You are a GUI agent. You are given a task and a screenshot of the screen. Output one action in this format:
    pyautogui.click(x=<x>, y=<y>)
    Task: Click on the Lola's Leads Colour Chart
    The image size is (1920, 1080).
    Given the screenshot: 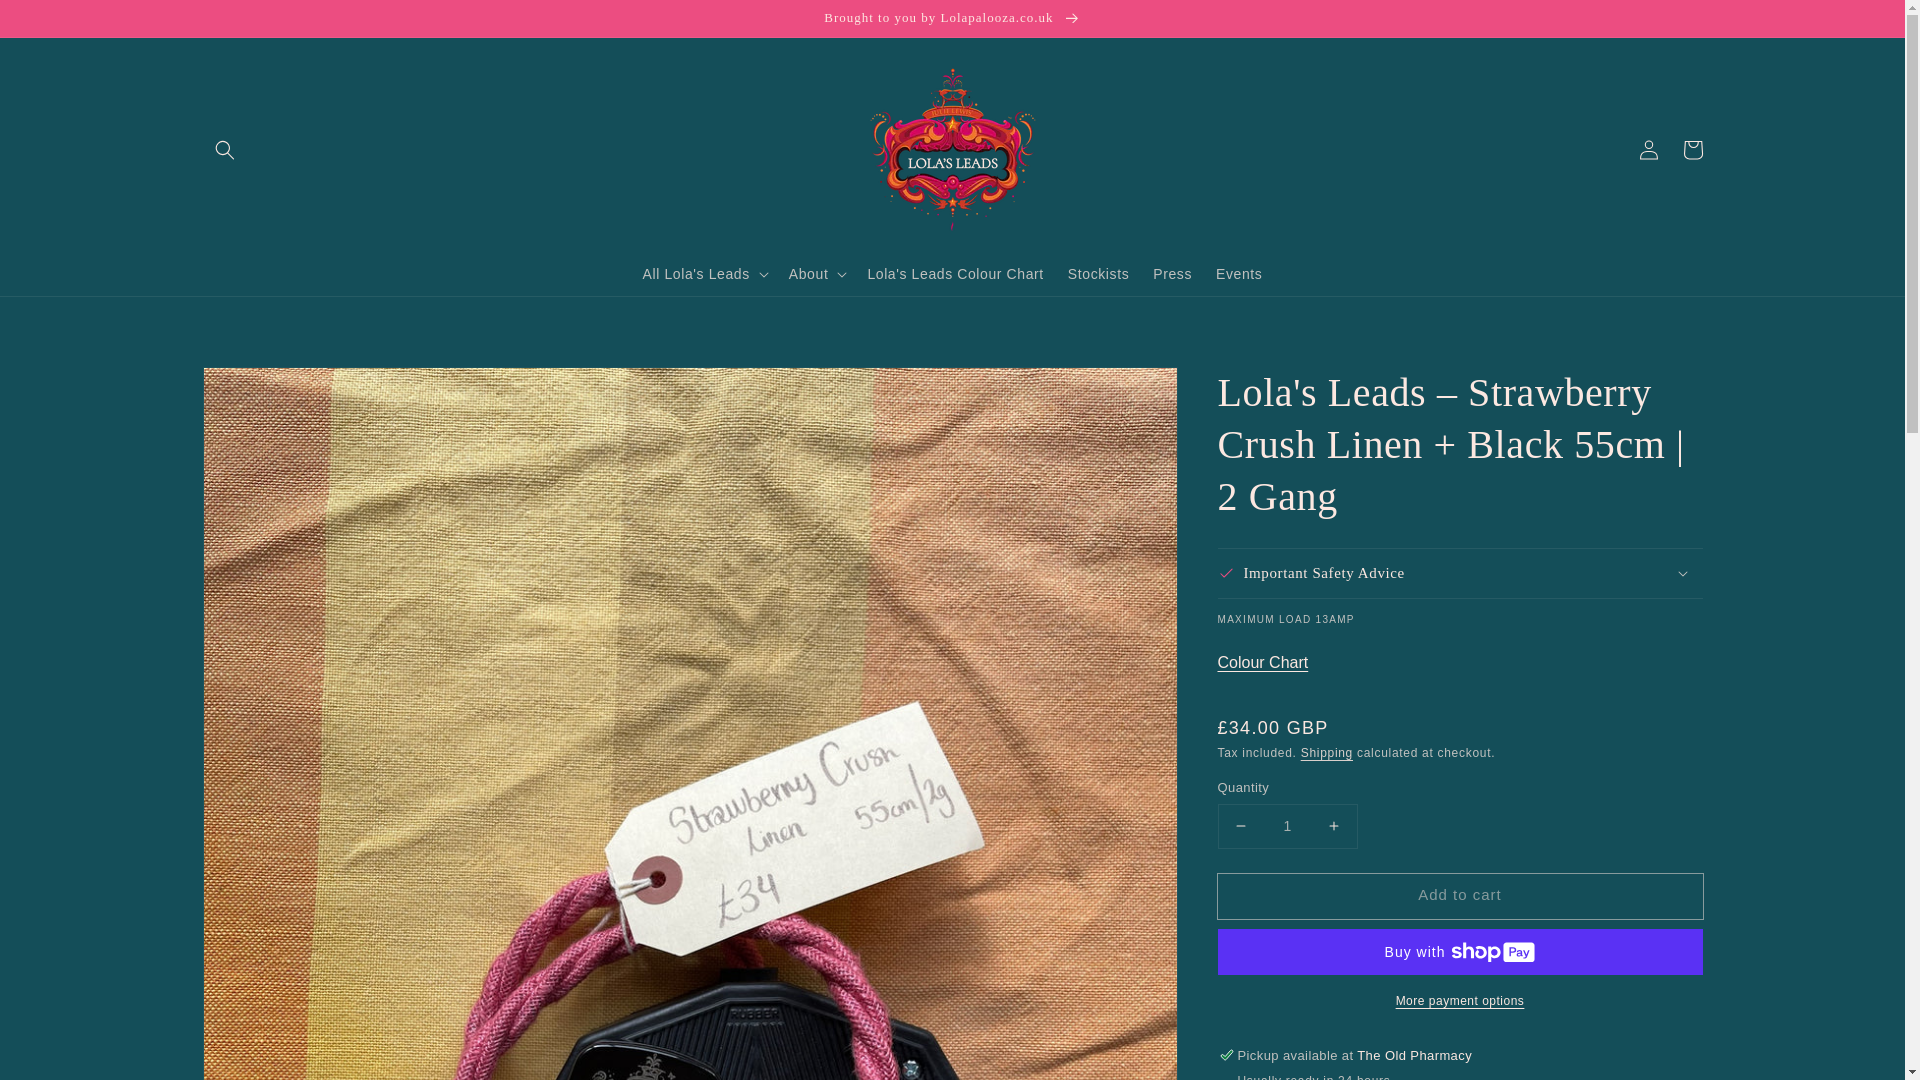 What is the action you would take?
    pyautogui.click(x=954, y=273)
    